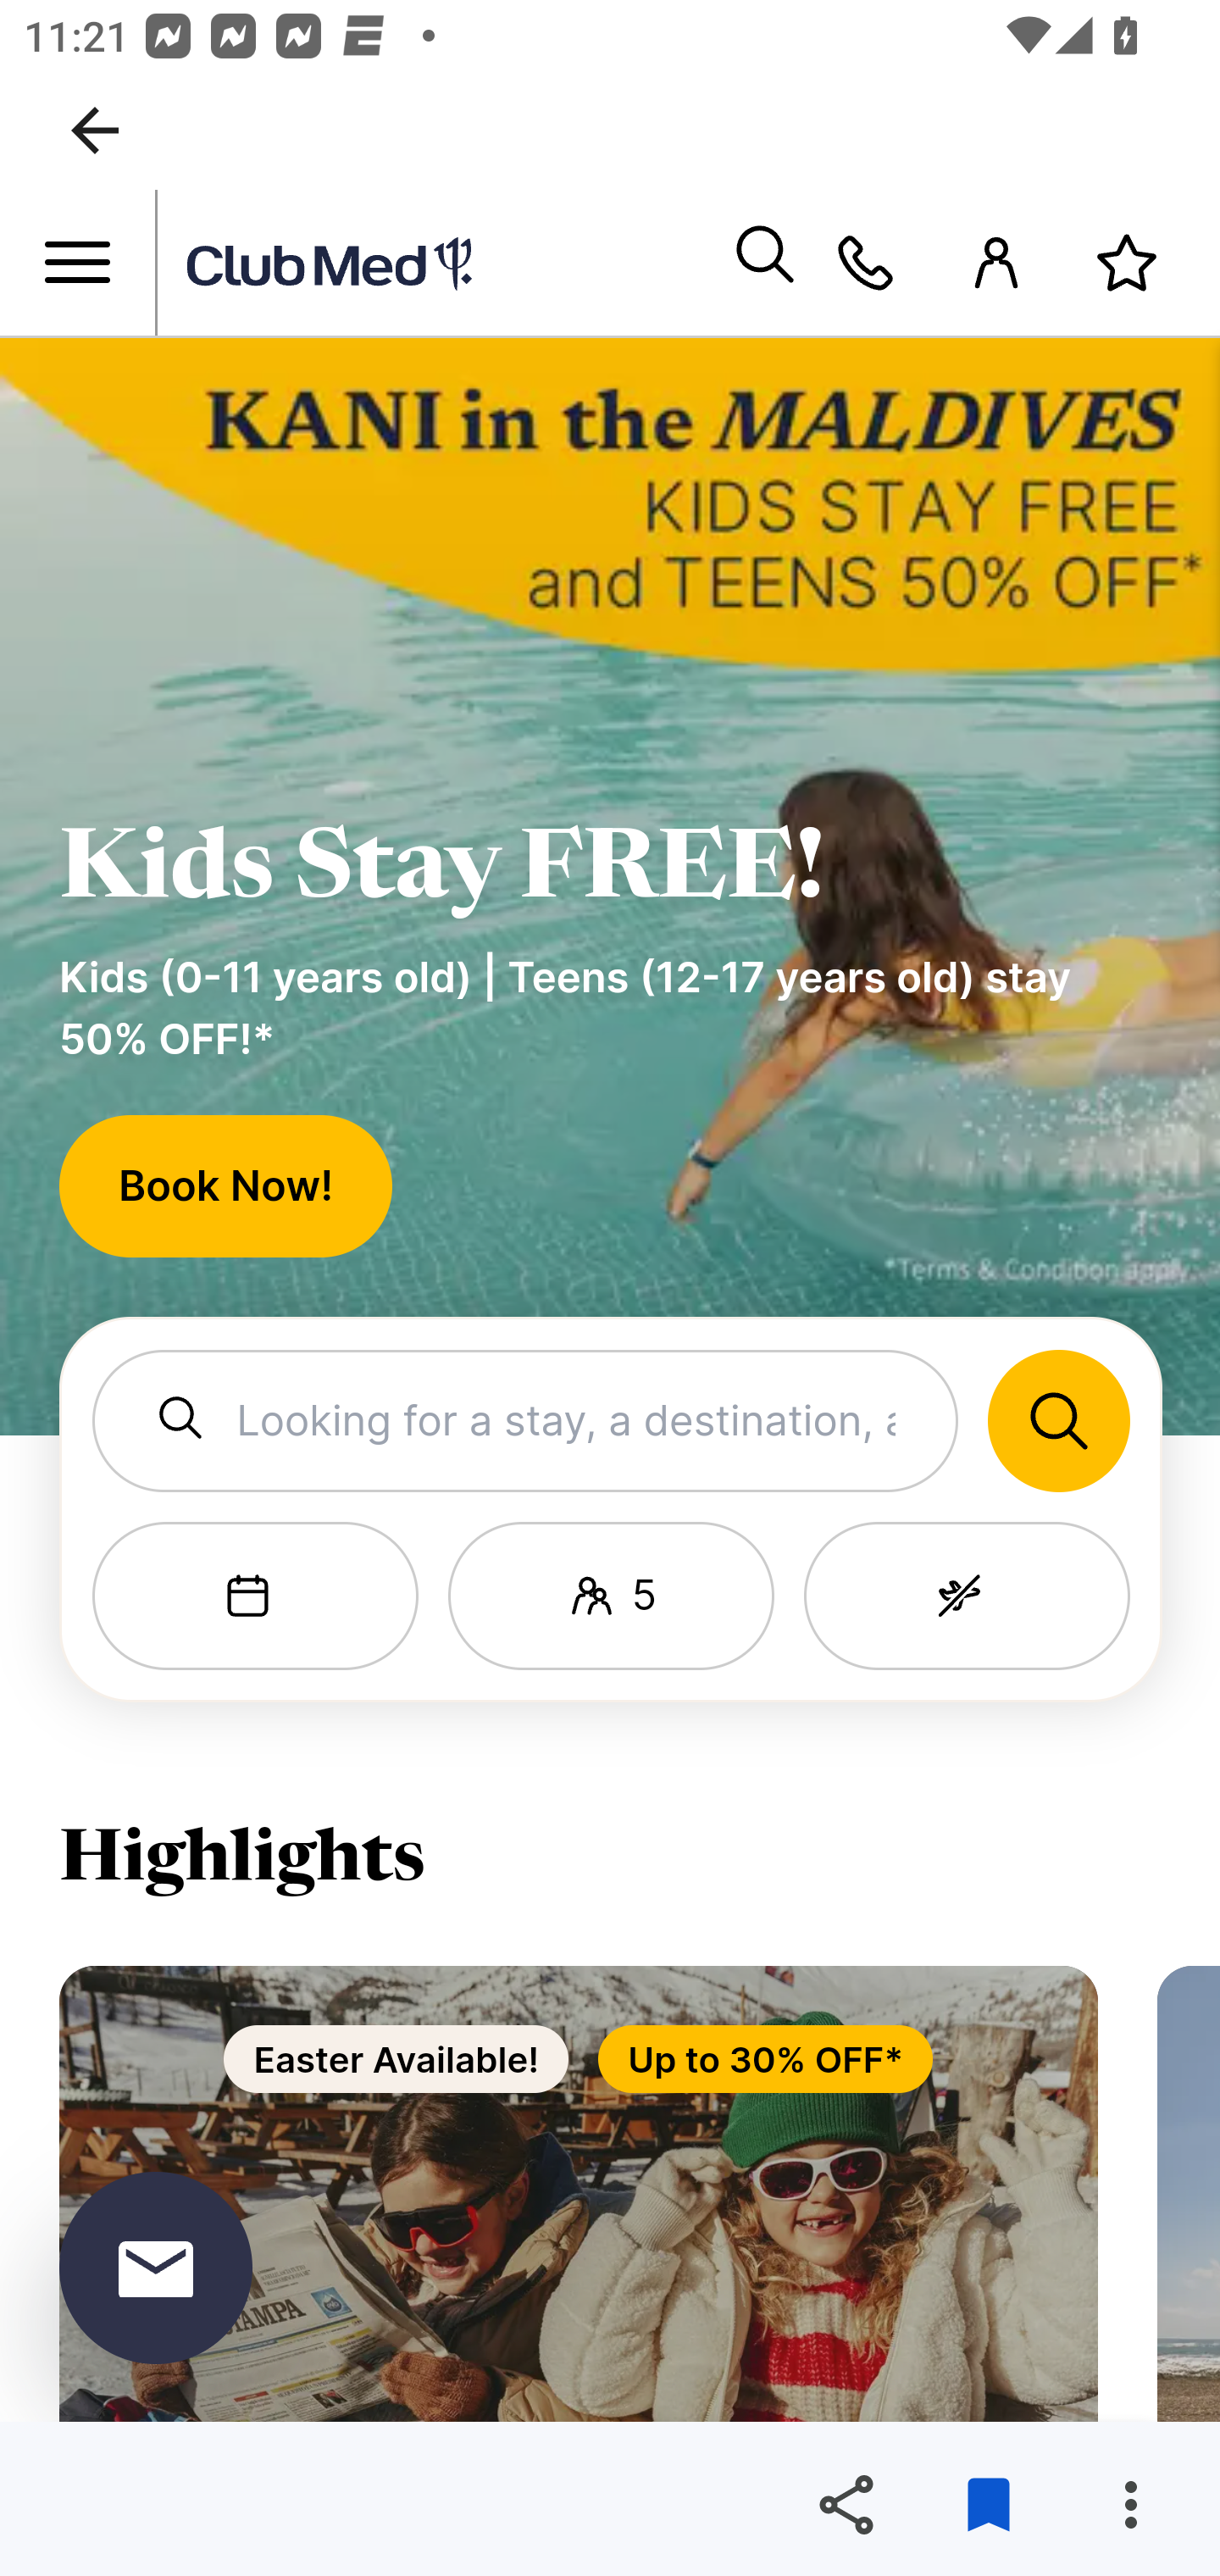 The image size is (1220, 2576). Describe the element at coordinates (1130, 2505) in the screenshot. I see `More options` at that location.